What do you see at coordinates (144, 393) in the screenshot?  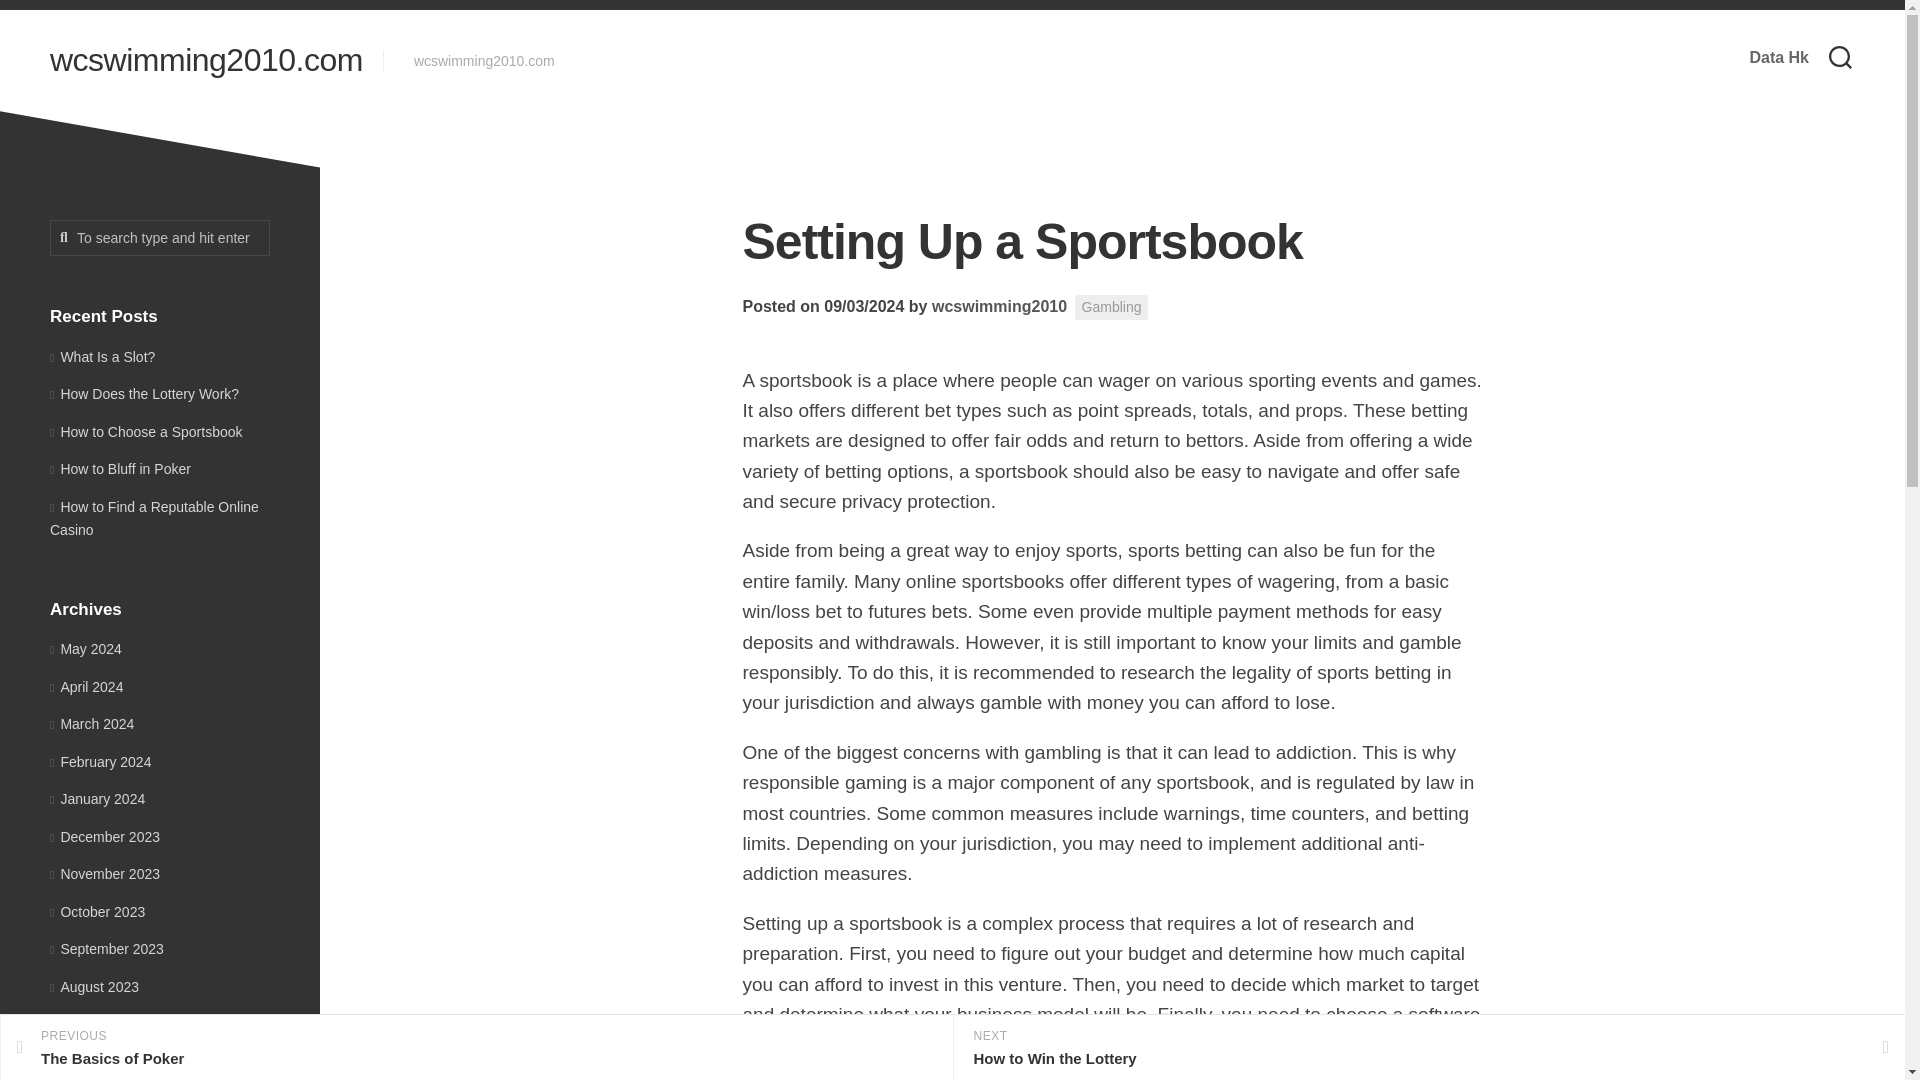 I see `February 2024` at bounding box center [144, 393].